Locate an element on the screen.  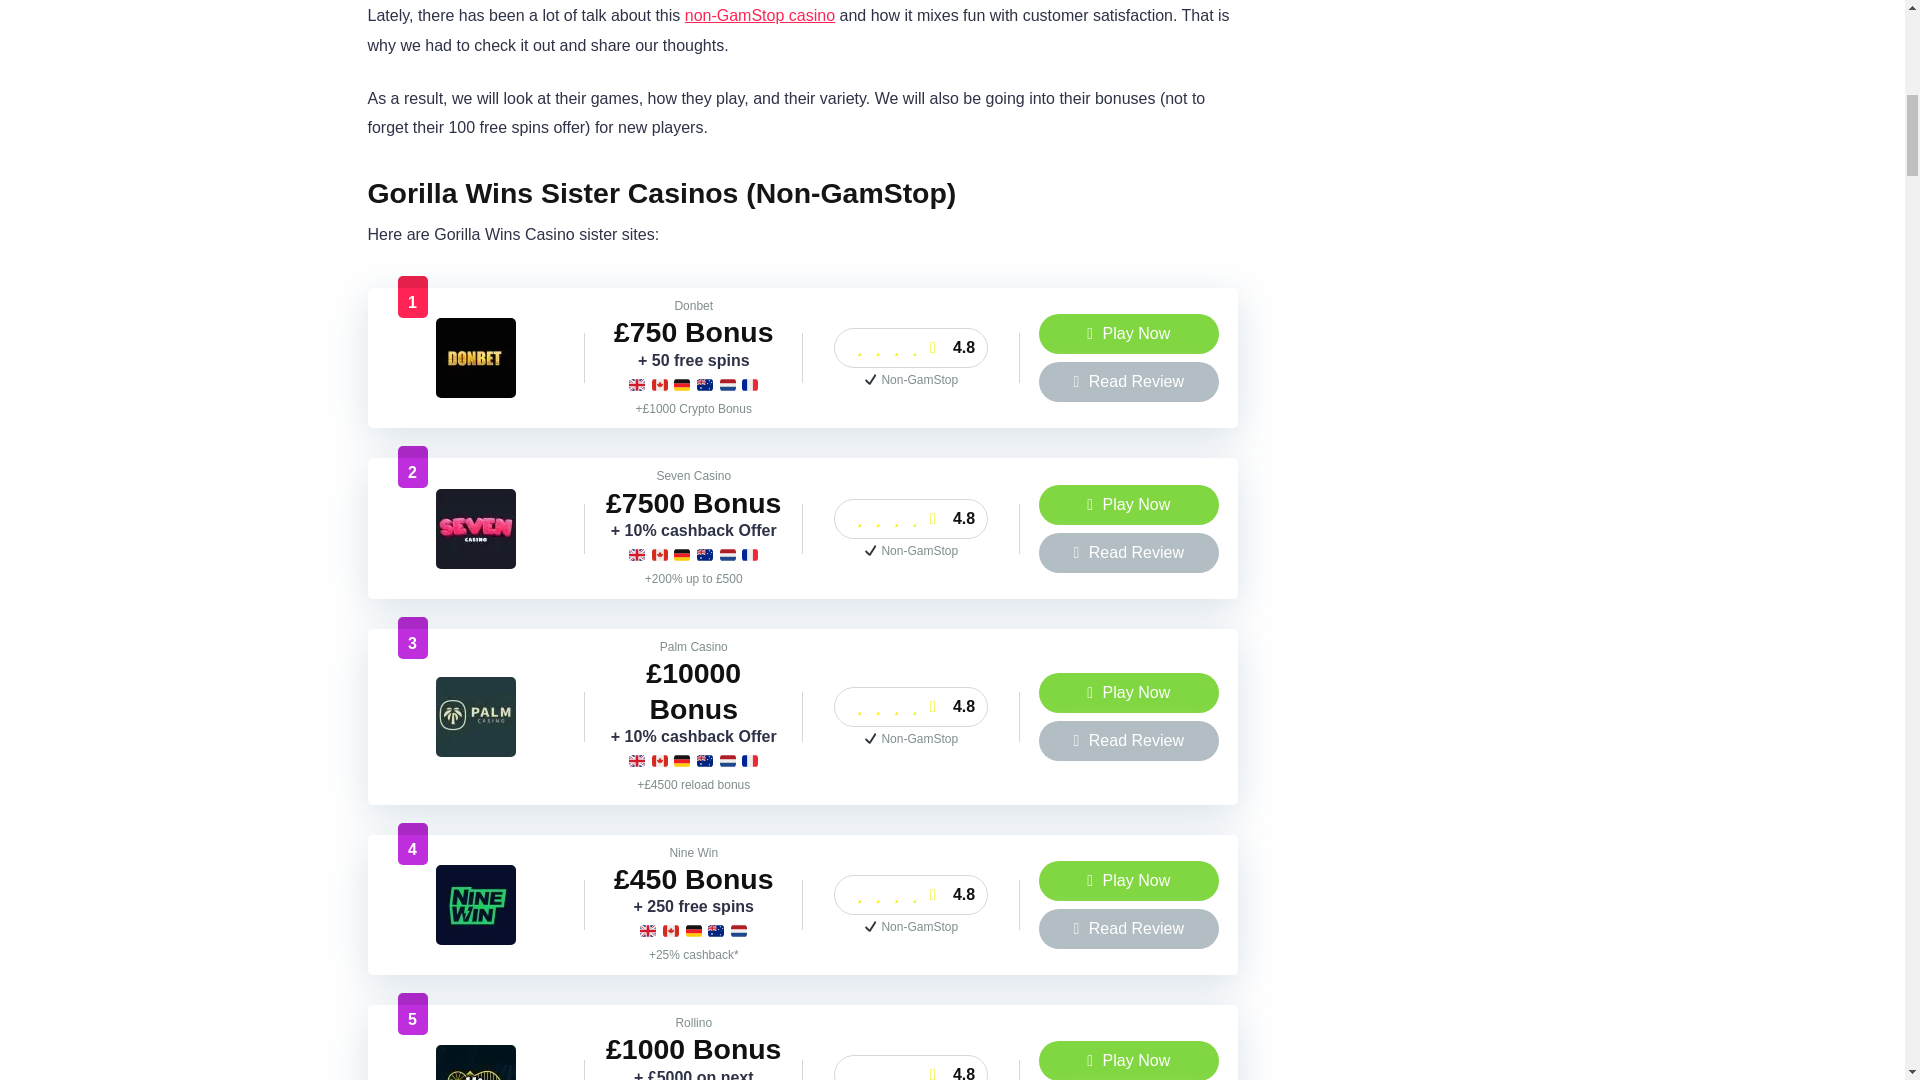
Read Review is located at coordinates (1128, 553).